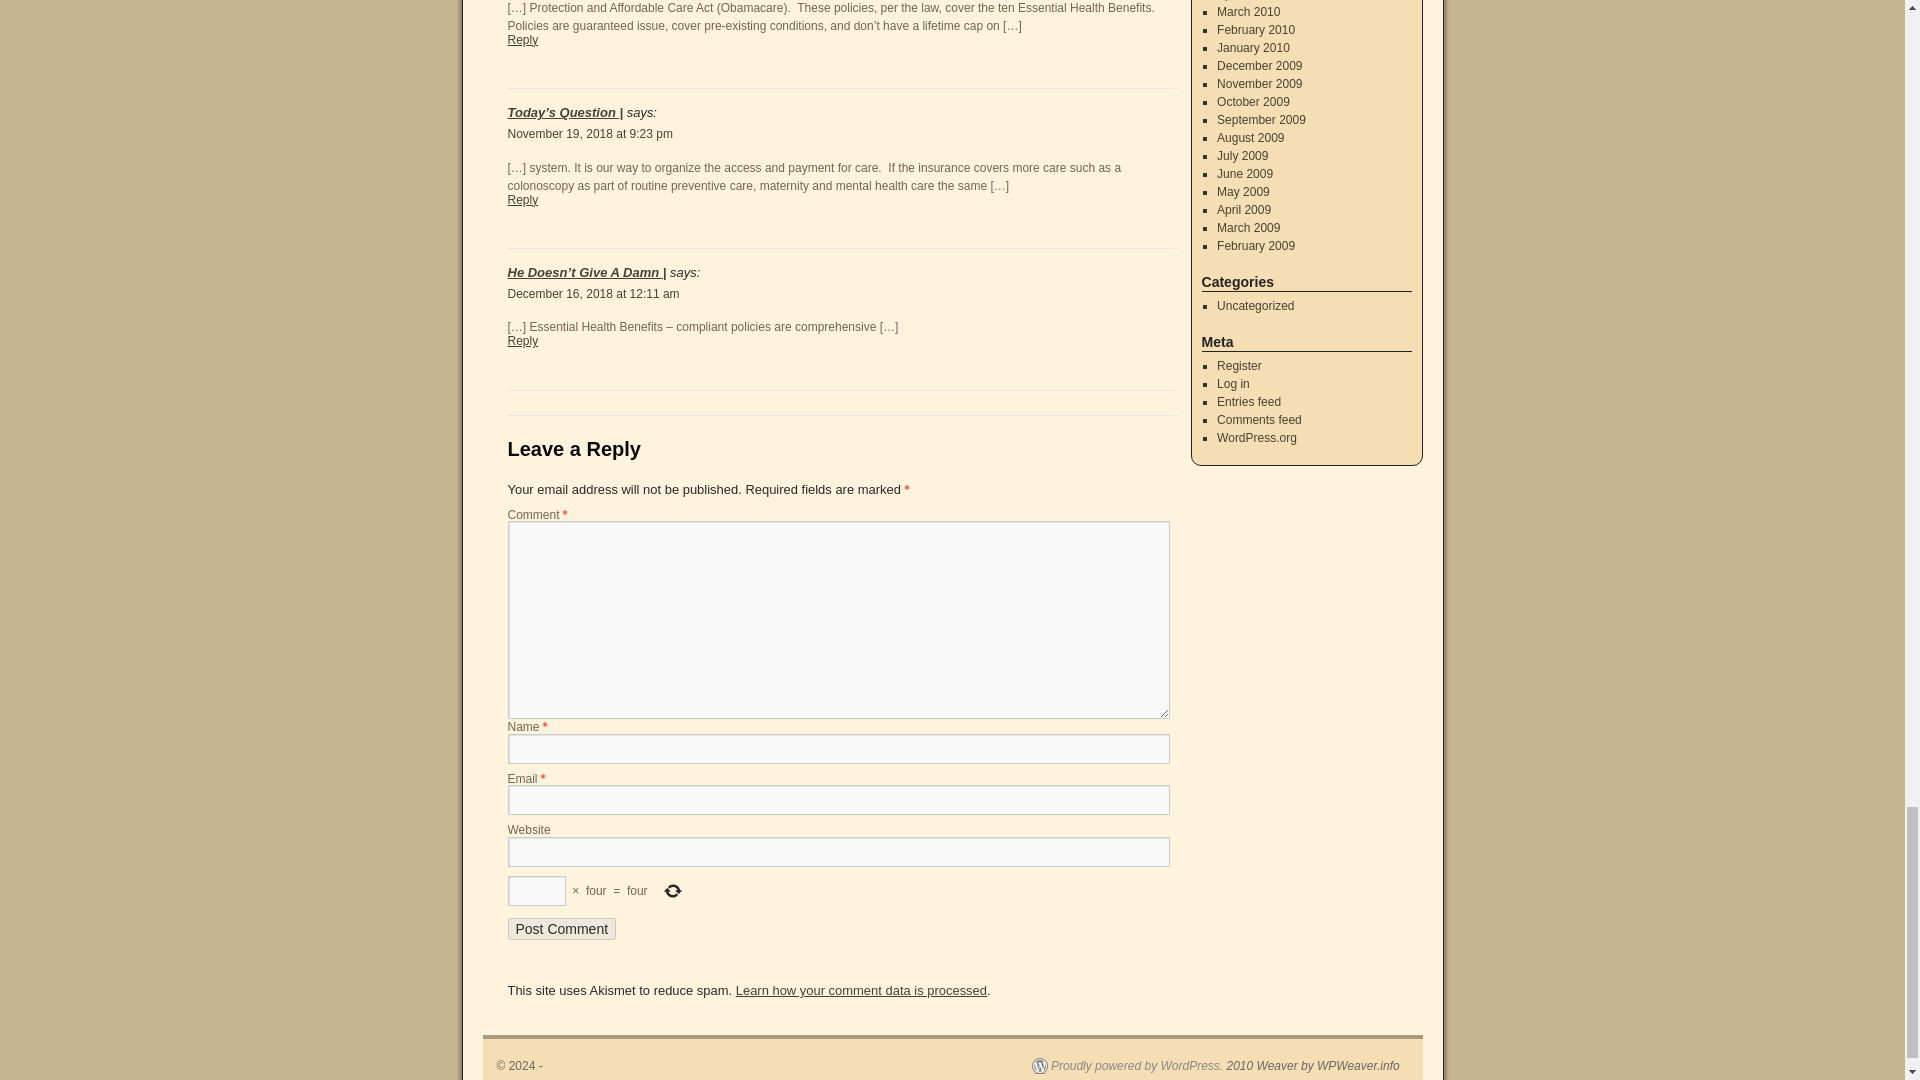 The width and height of the screenshot is (1920, 1080). What do you see at coordinates (524, 40) in the screenshot?
I see `Reply` at bounding box center [524, 40].